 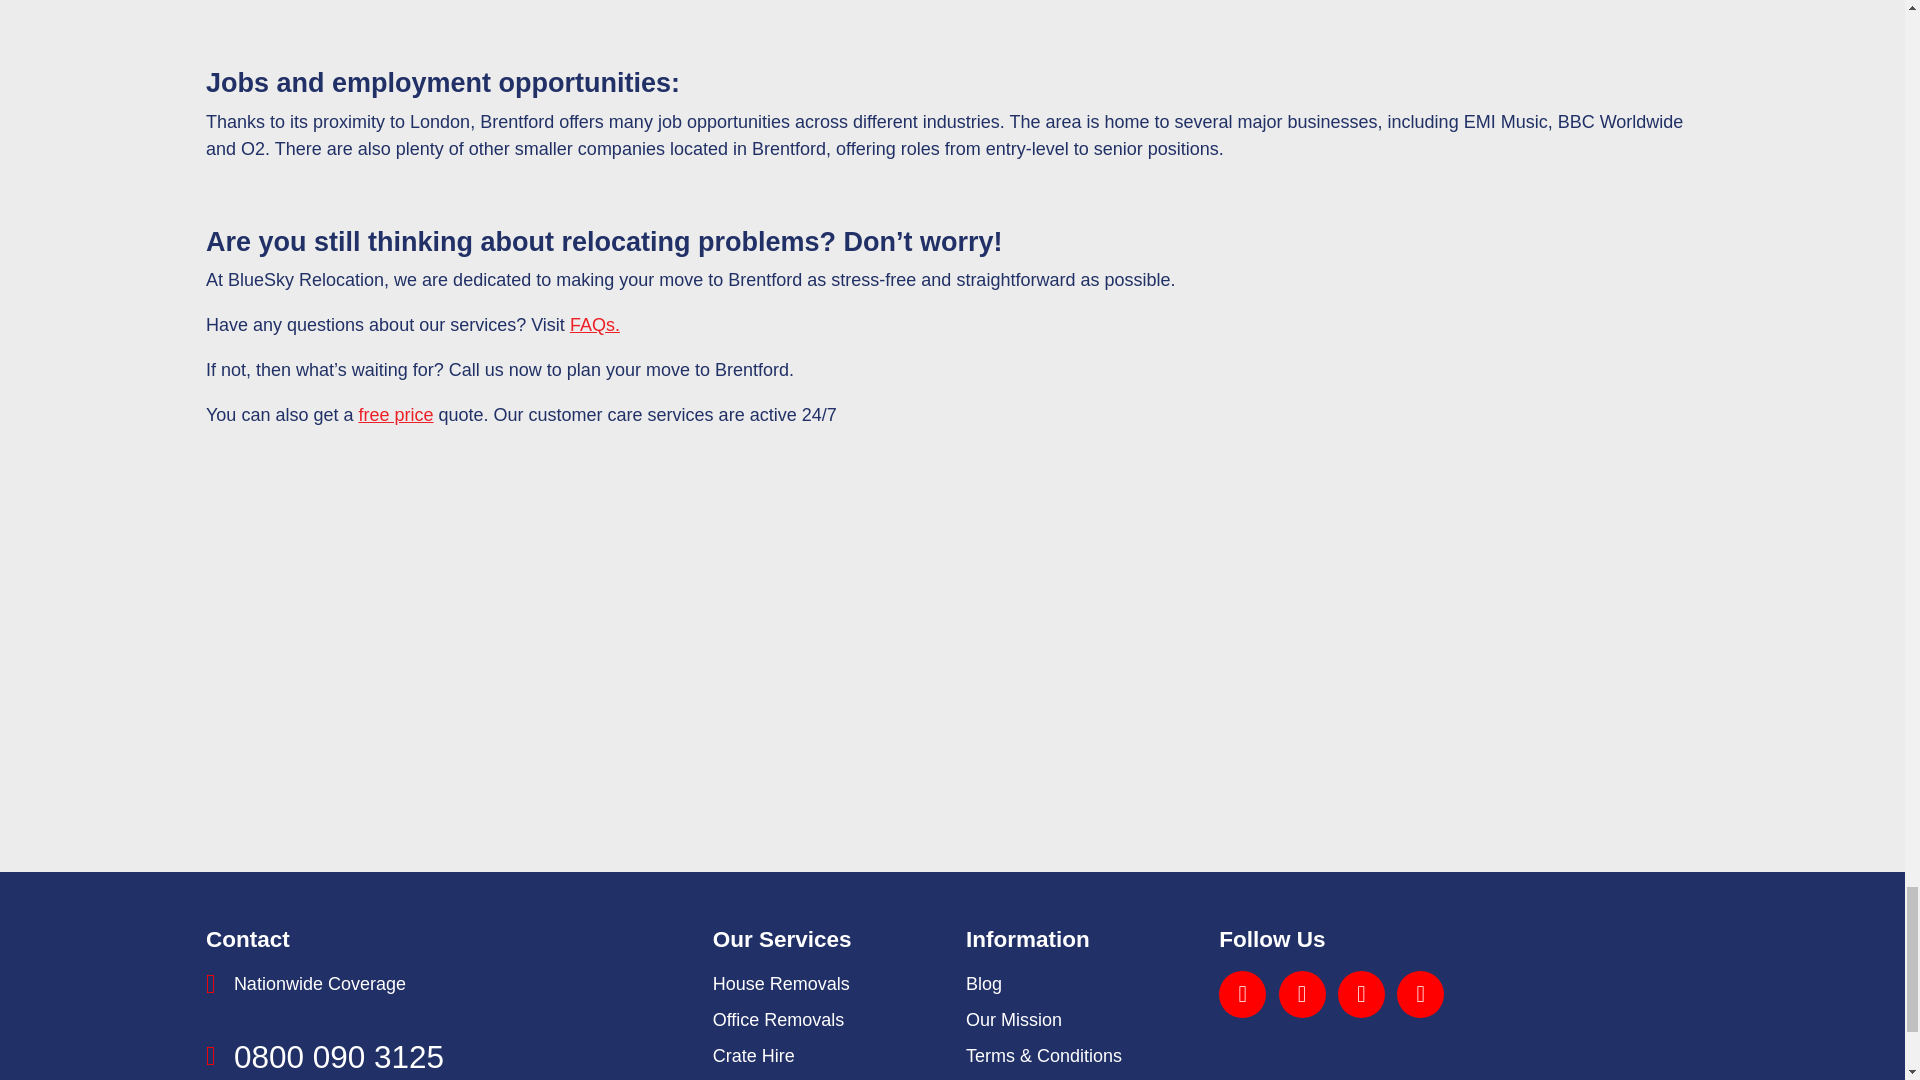 I want to click on Office Removals, so click(x=778, y=1020).